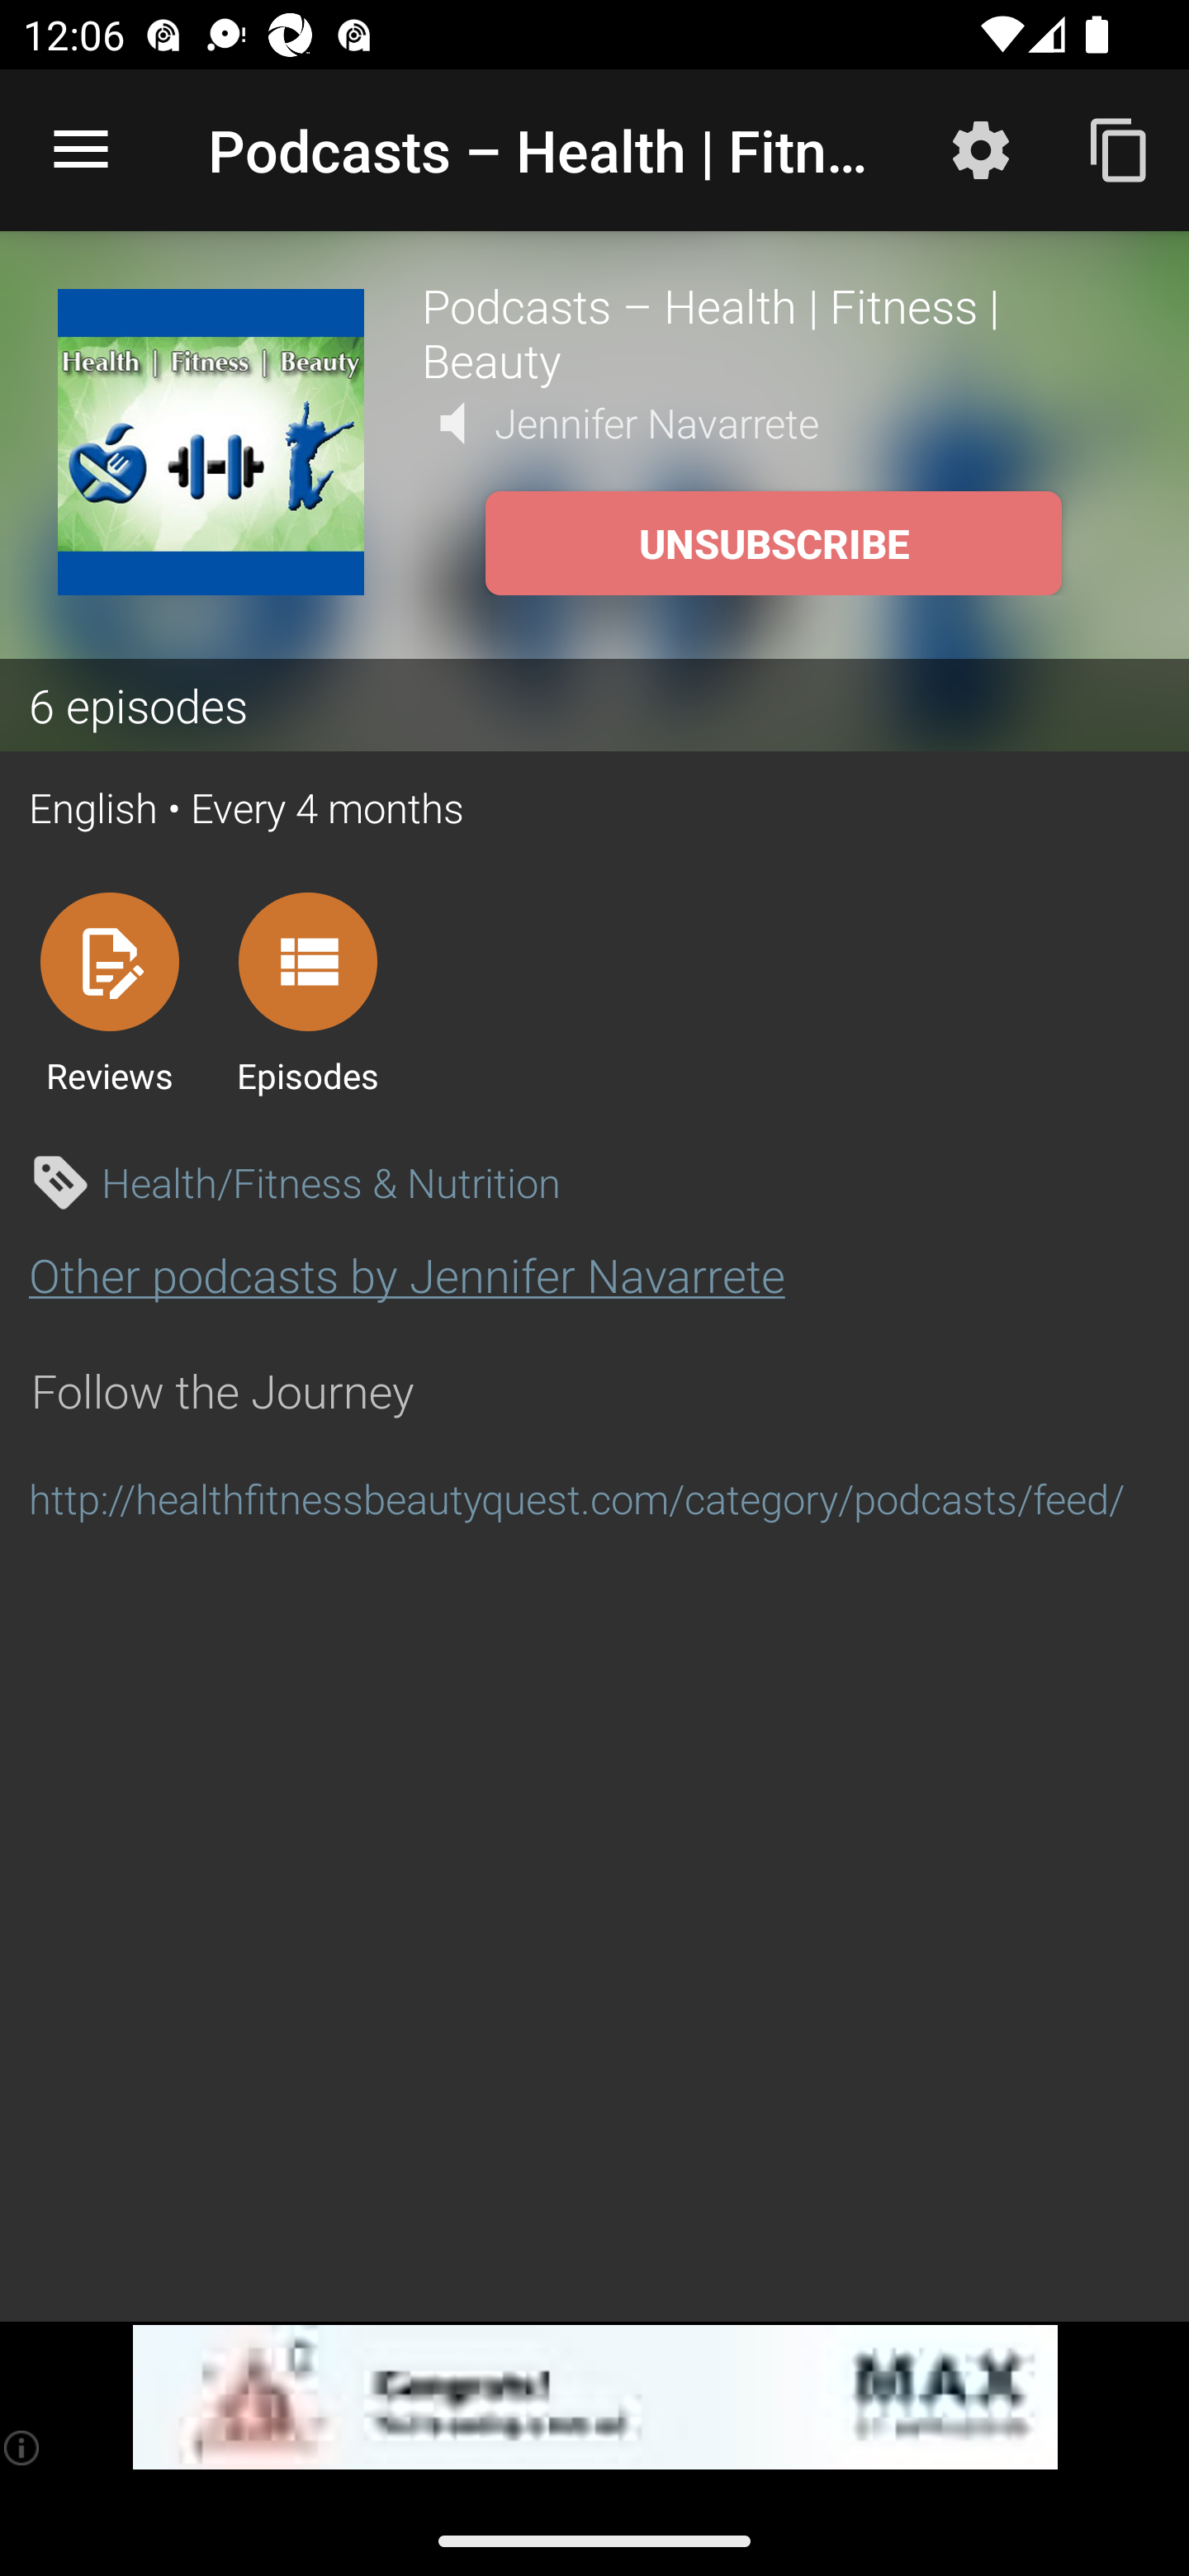 This screenshot has width=1189, height=2576. Describe the element at coordinates (776, 332) in the screenshot. I see `Podcasts – Health | Fitness | Beauty` at that location.